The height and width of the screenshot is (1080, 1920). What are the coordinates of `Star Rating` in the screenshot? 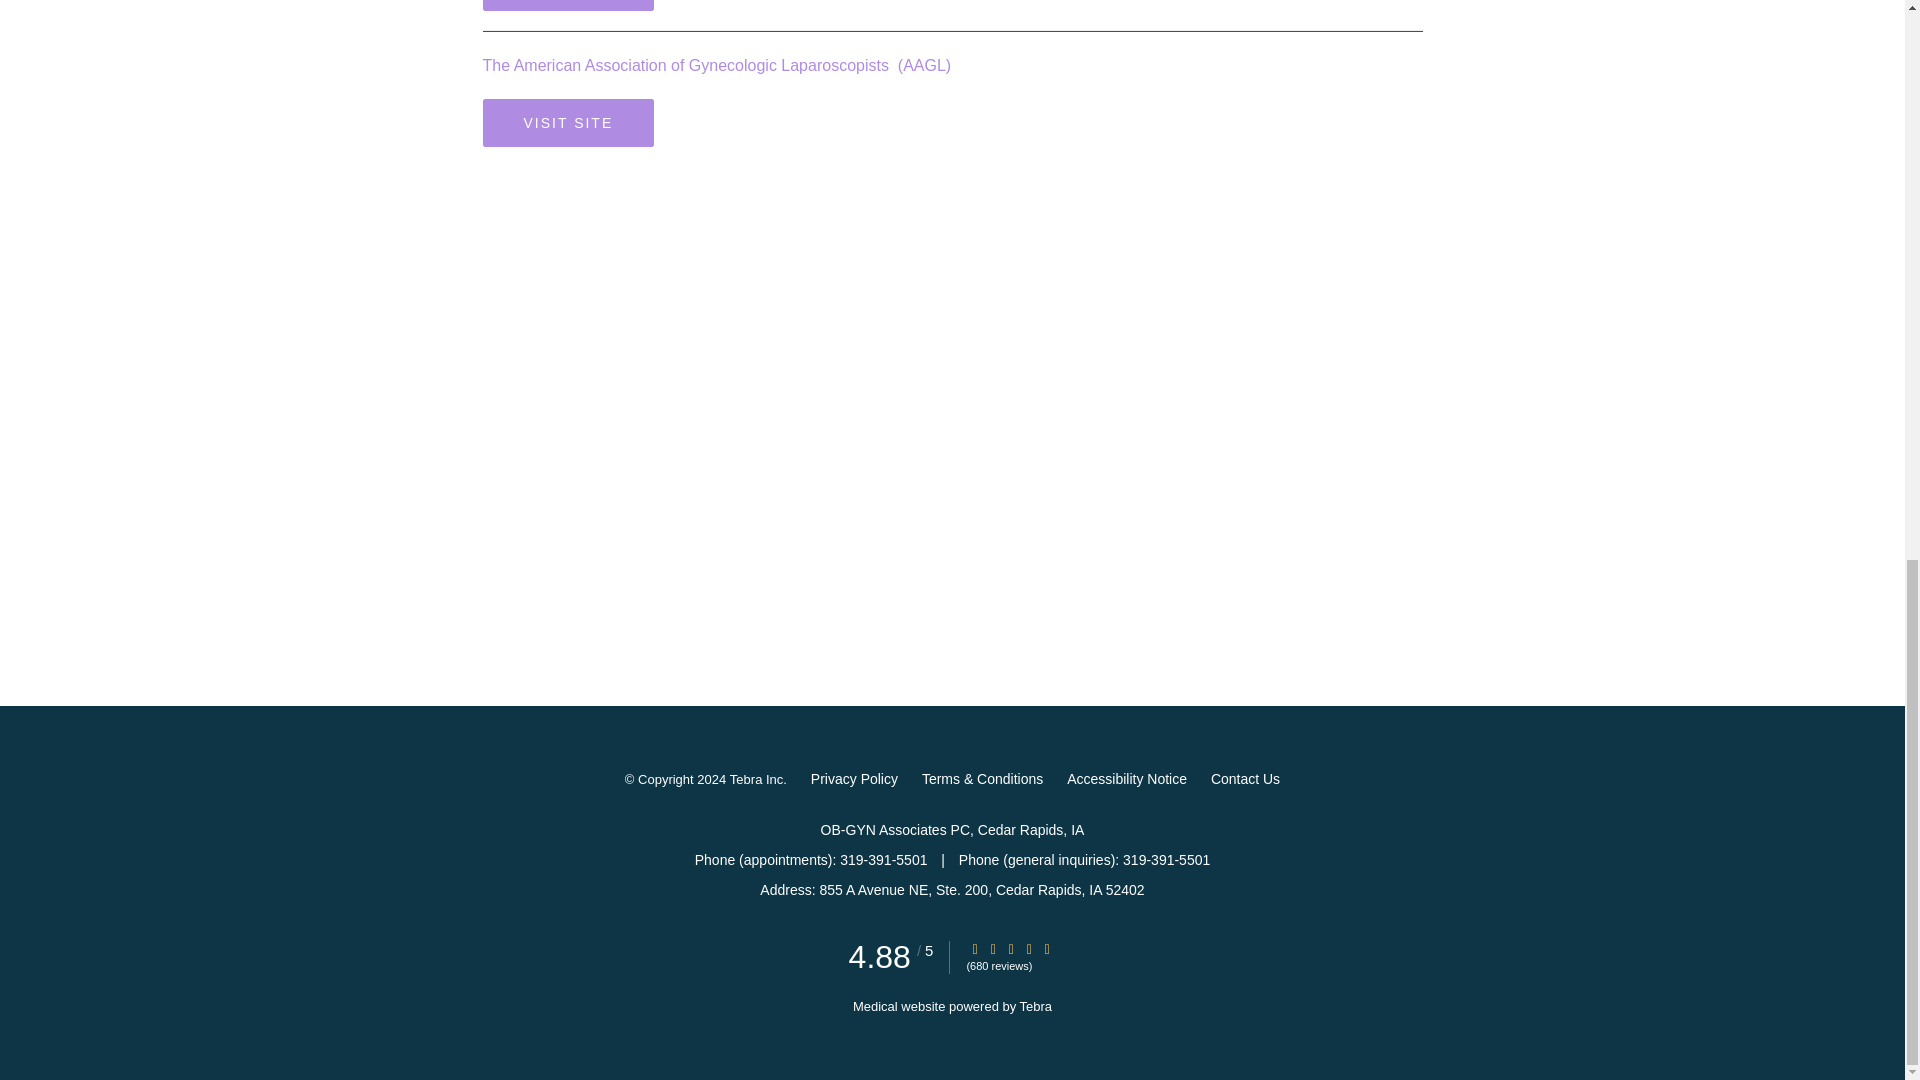 It's located at (993, 948).